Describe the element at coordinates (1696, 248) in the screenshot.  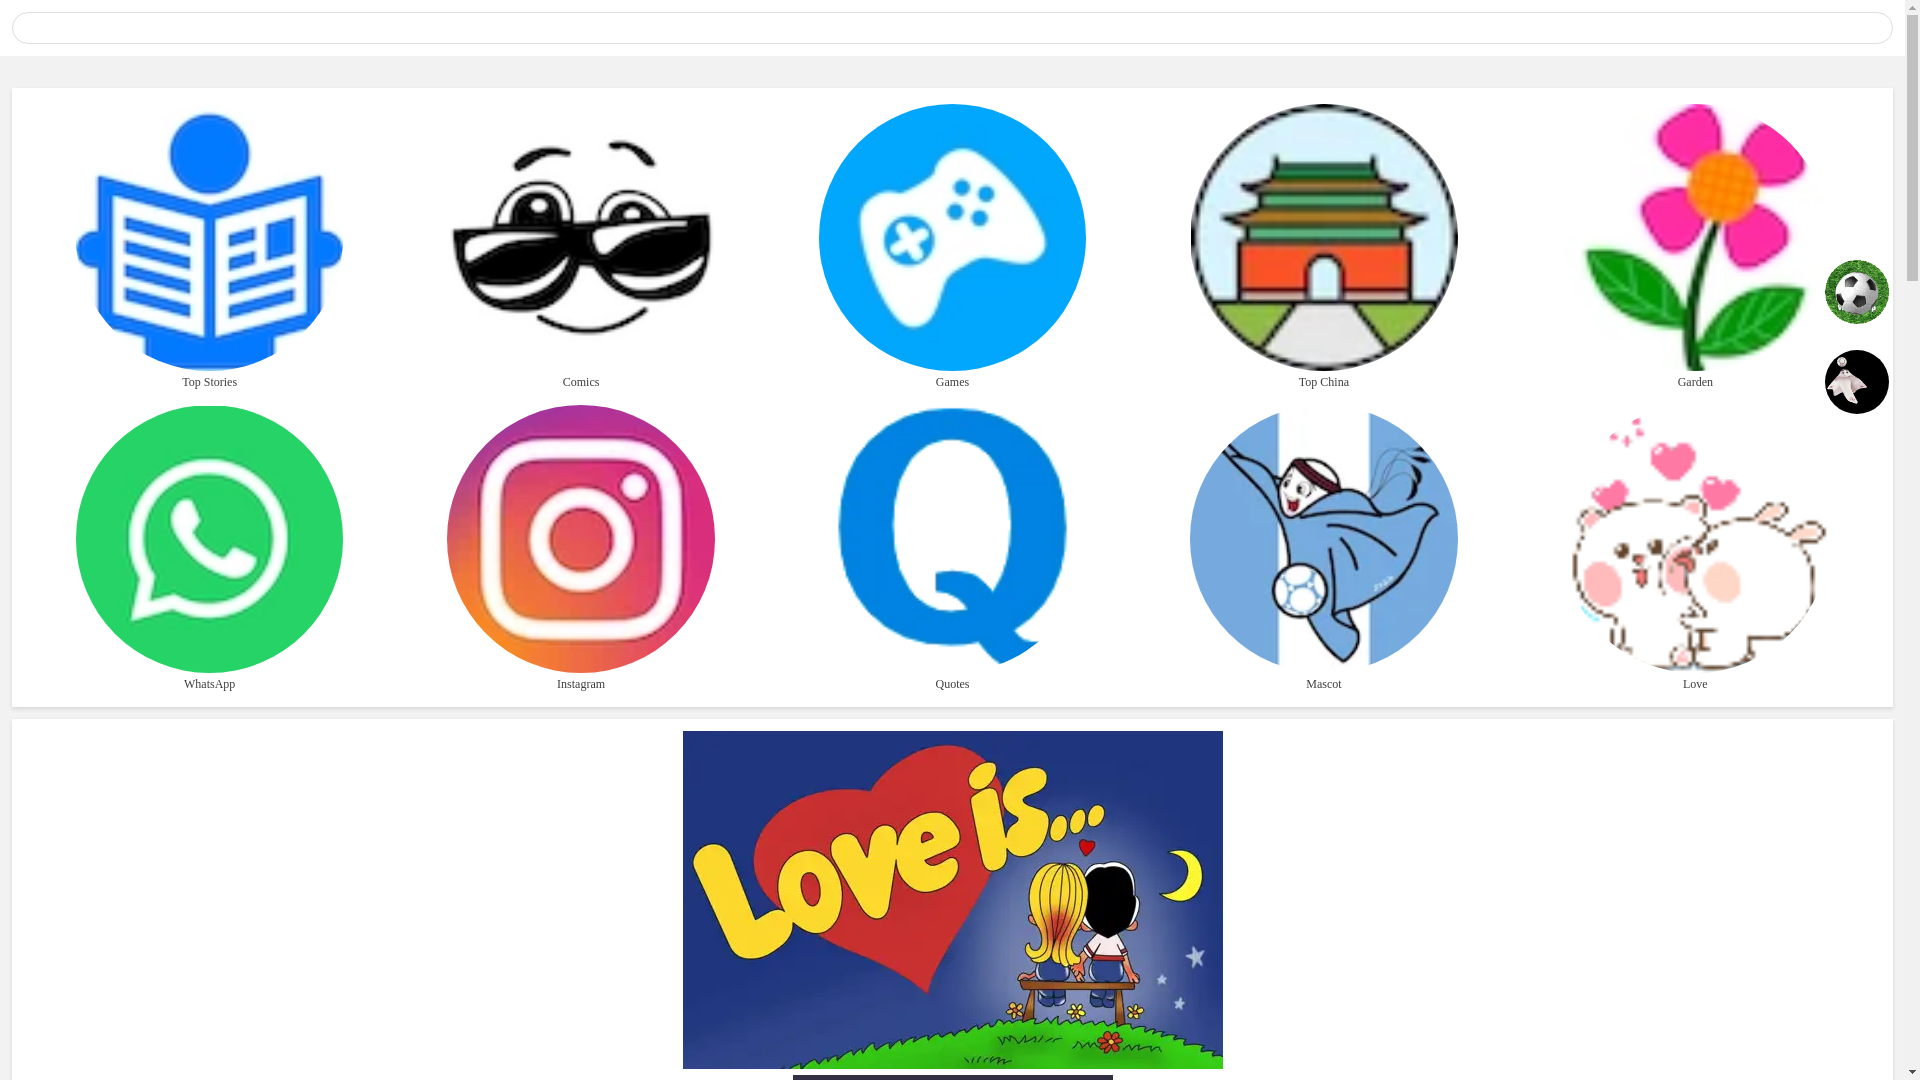
I see `Garden` at that location.